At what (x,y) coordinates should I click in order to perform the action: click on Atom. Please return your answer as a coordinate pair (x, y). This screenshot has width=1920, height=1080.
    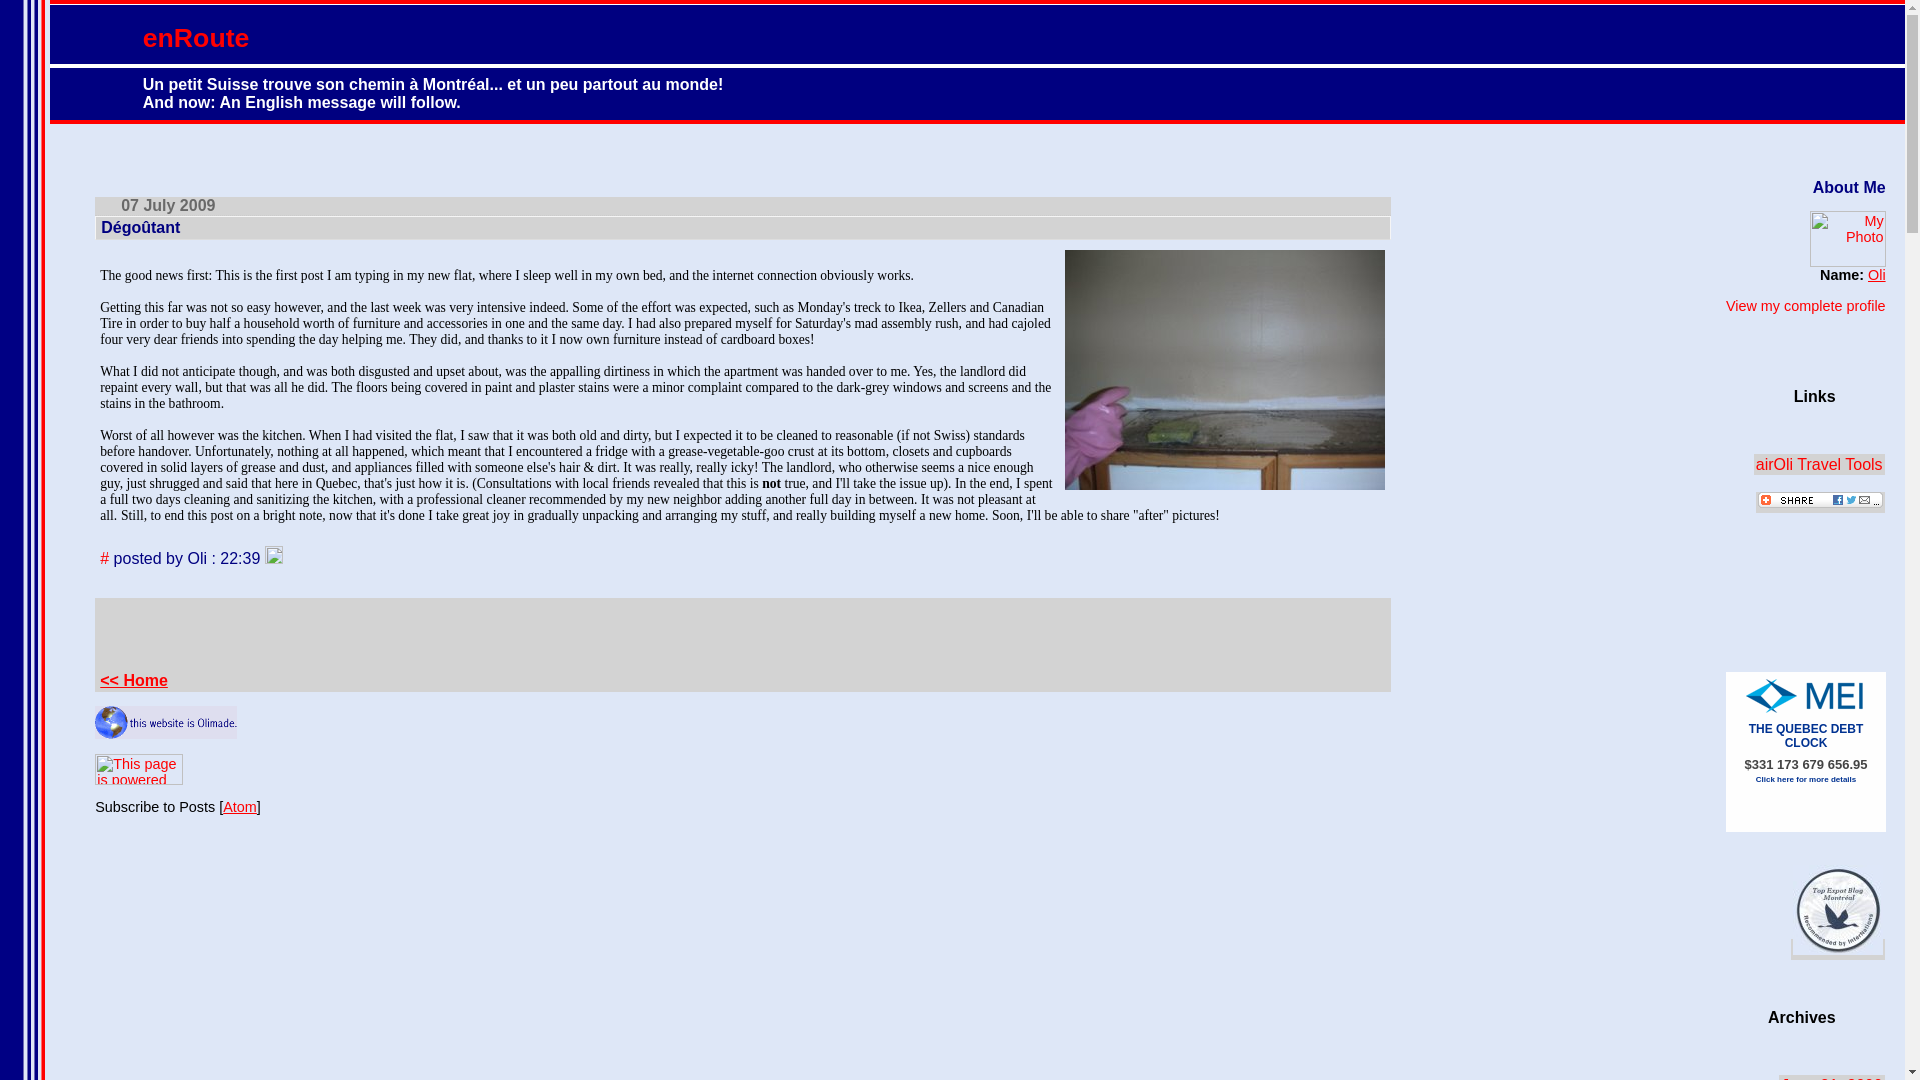
    Looking at the image, I should click on (240, 807).